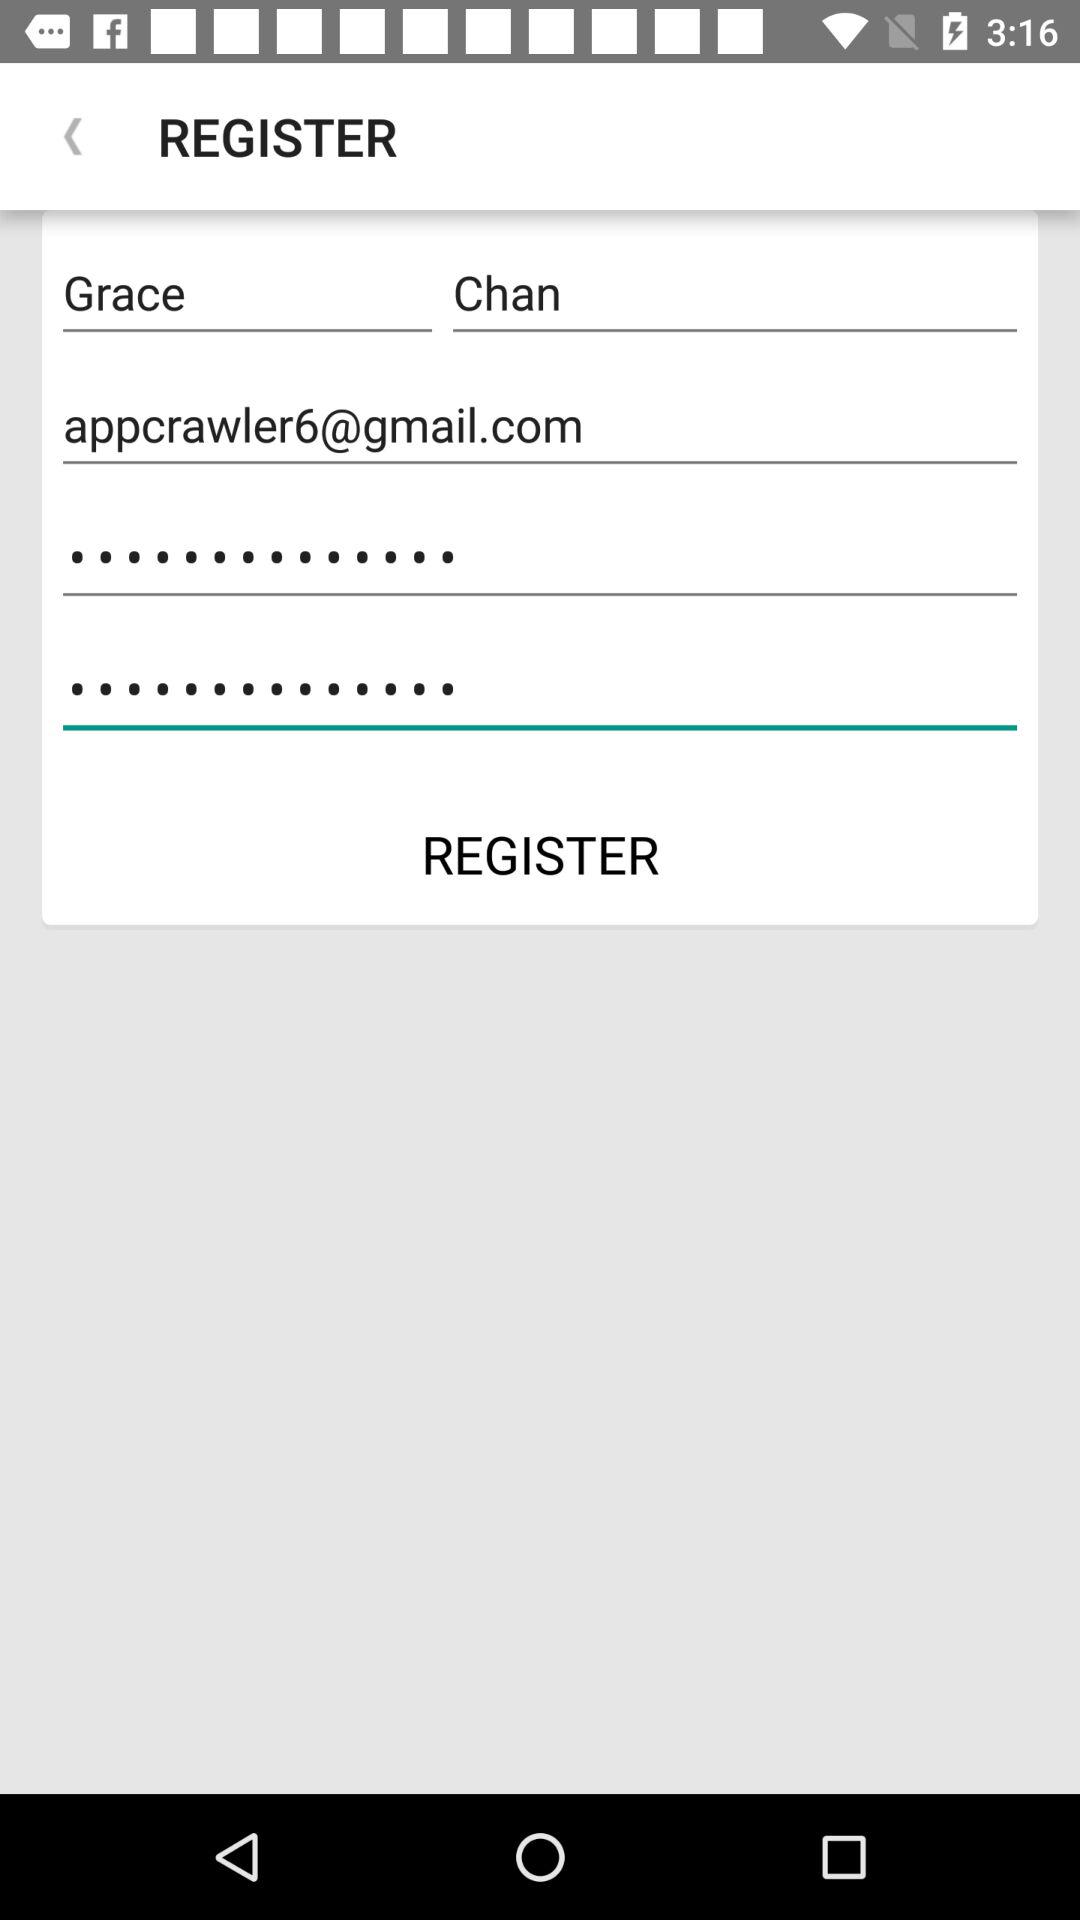 The image size is (1080, 1920). I want to click on click item to the left of register, so click(73, 136).